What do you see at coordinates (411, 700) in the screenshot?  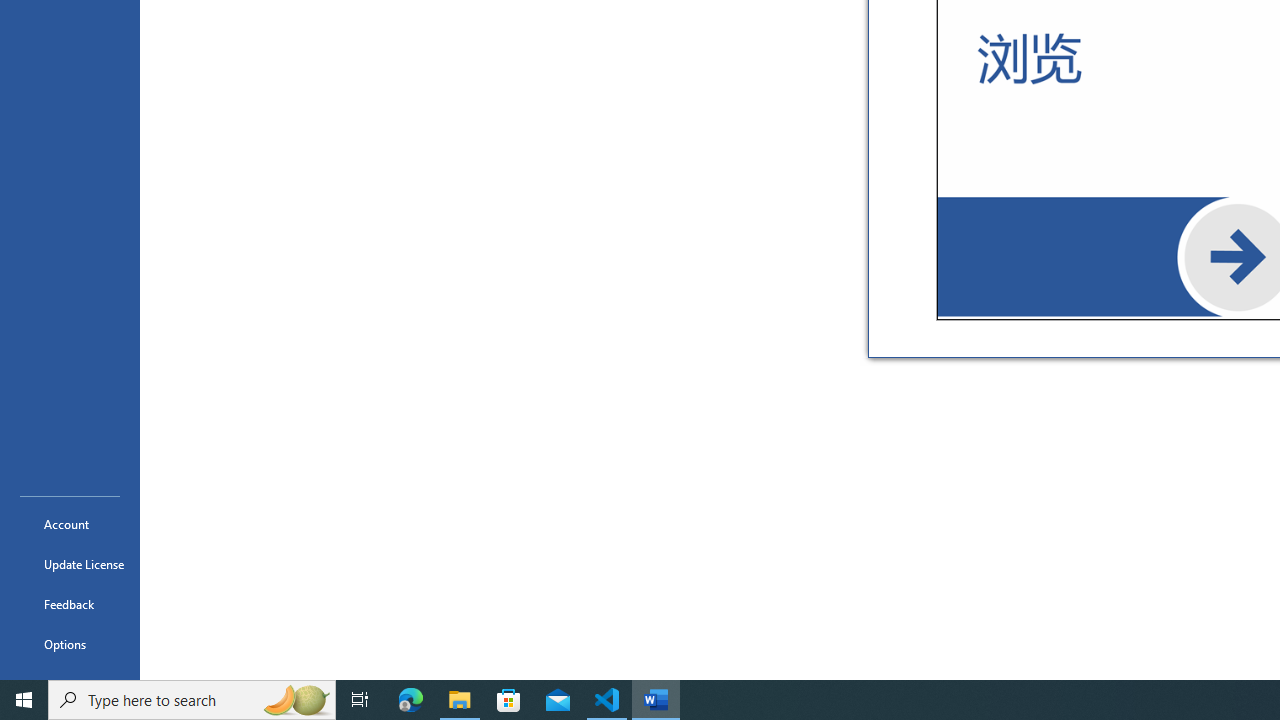 I see `Microsoft Edge` at bounding box center [411, 700].